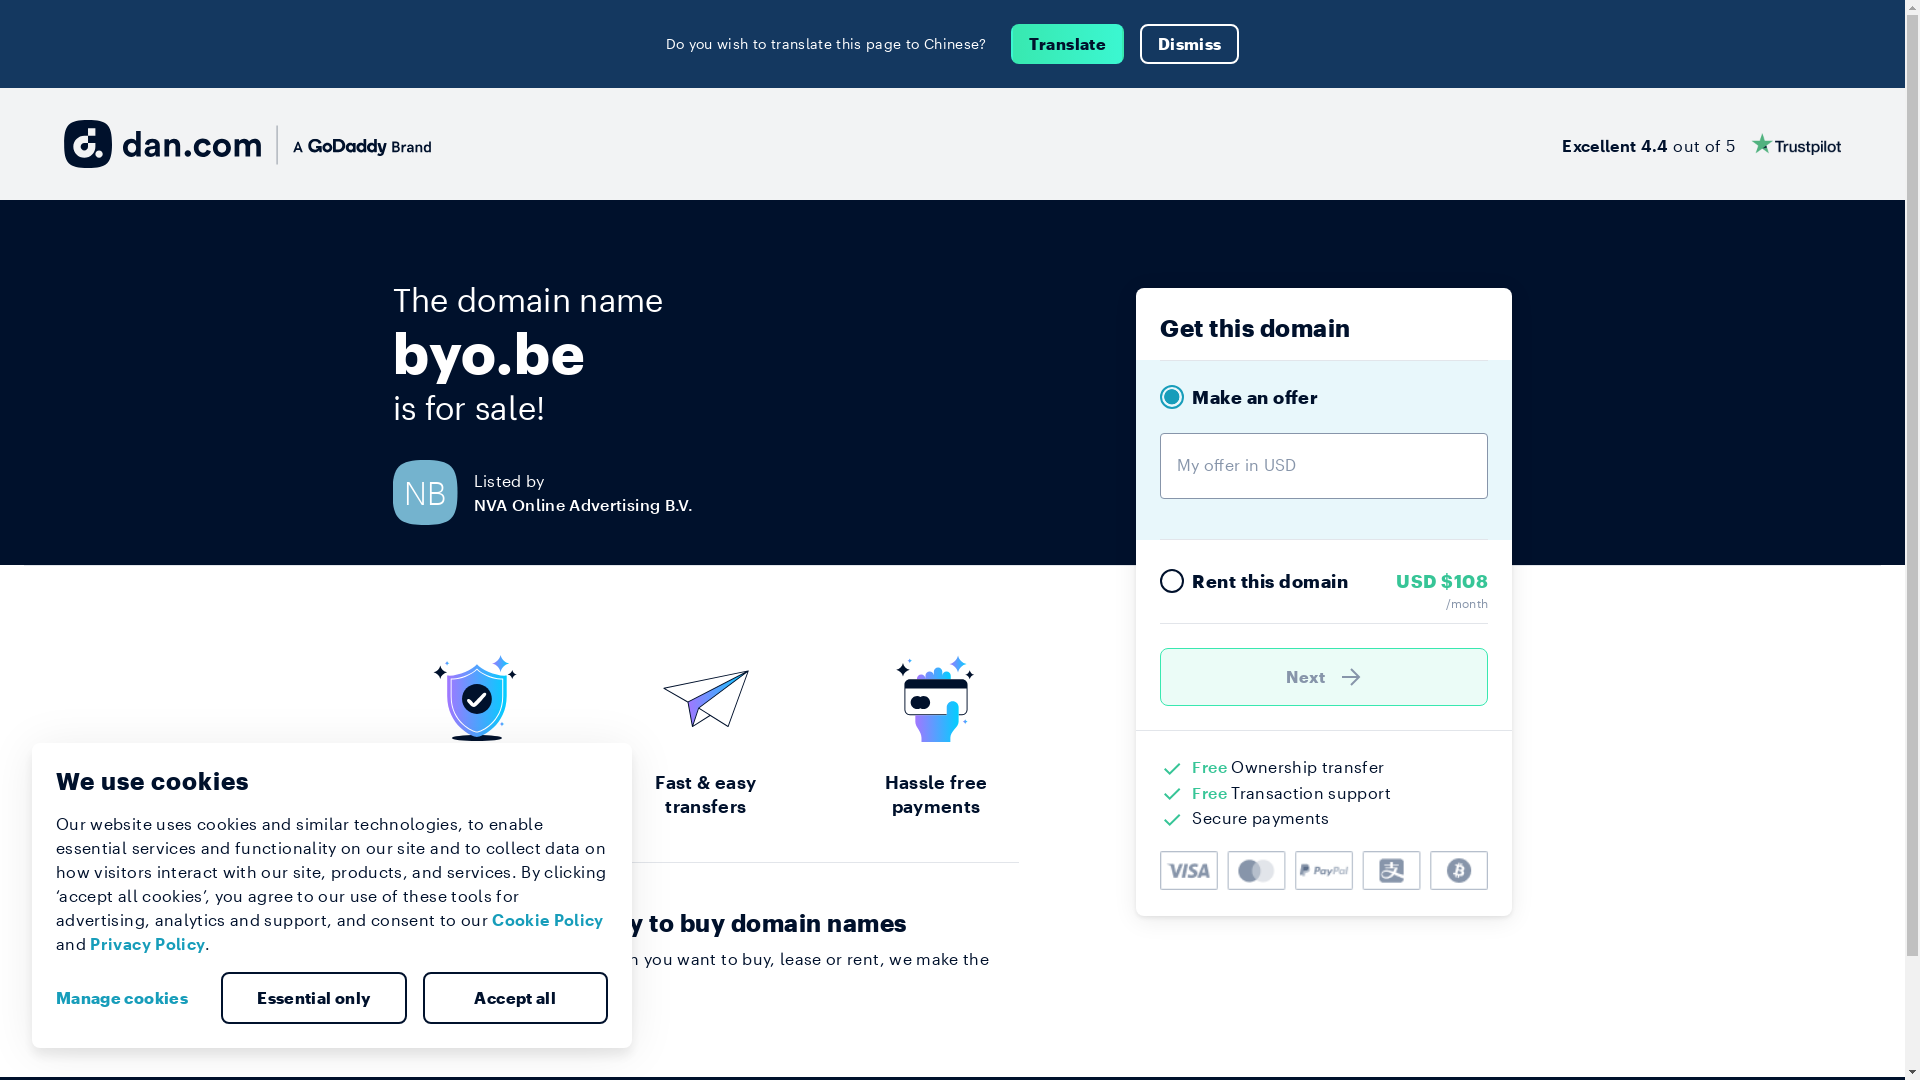 The image size is (1920, 1080). Describe the element at coordinates (515, 998) in the screenshot. I see `Accept all` at that location.